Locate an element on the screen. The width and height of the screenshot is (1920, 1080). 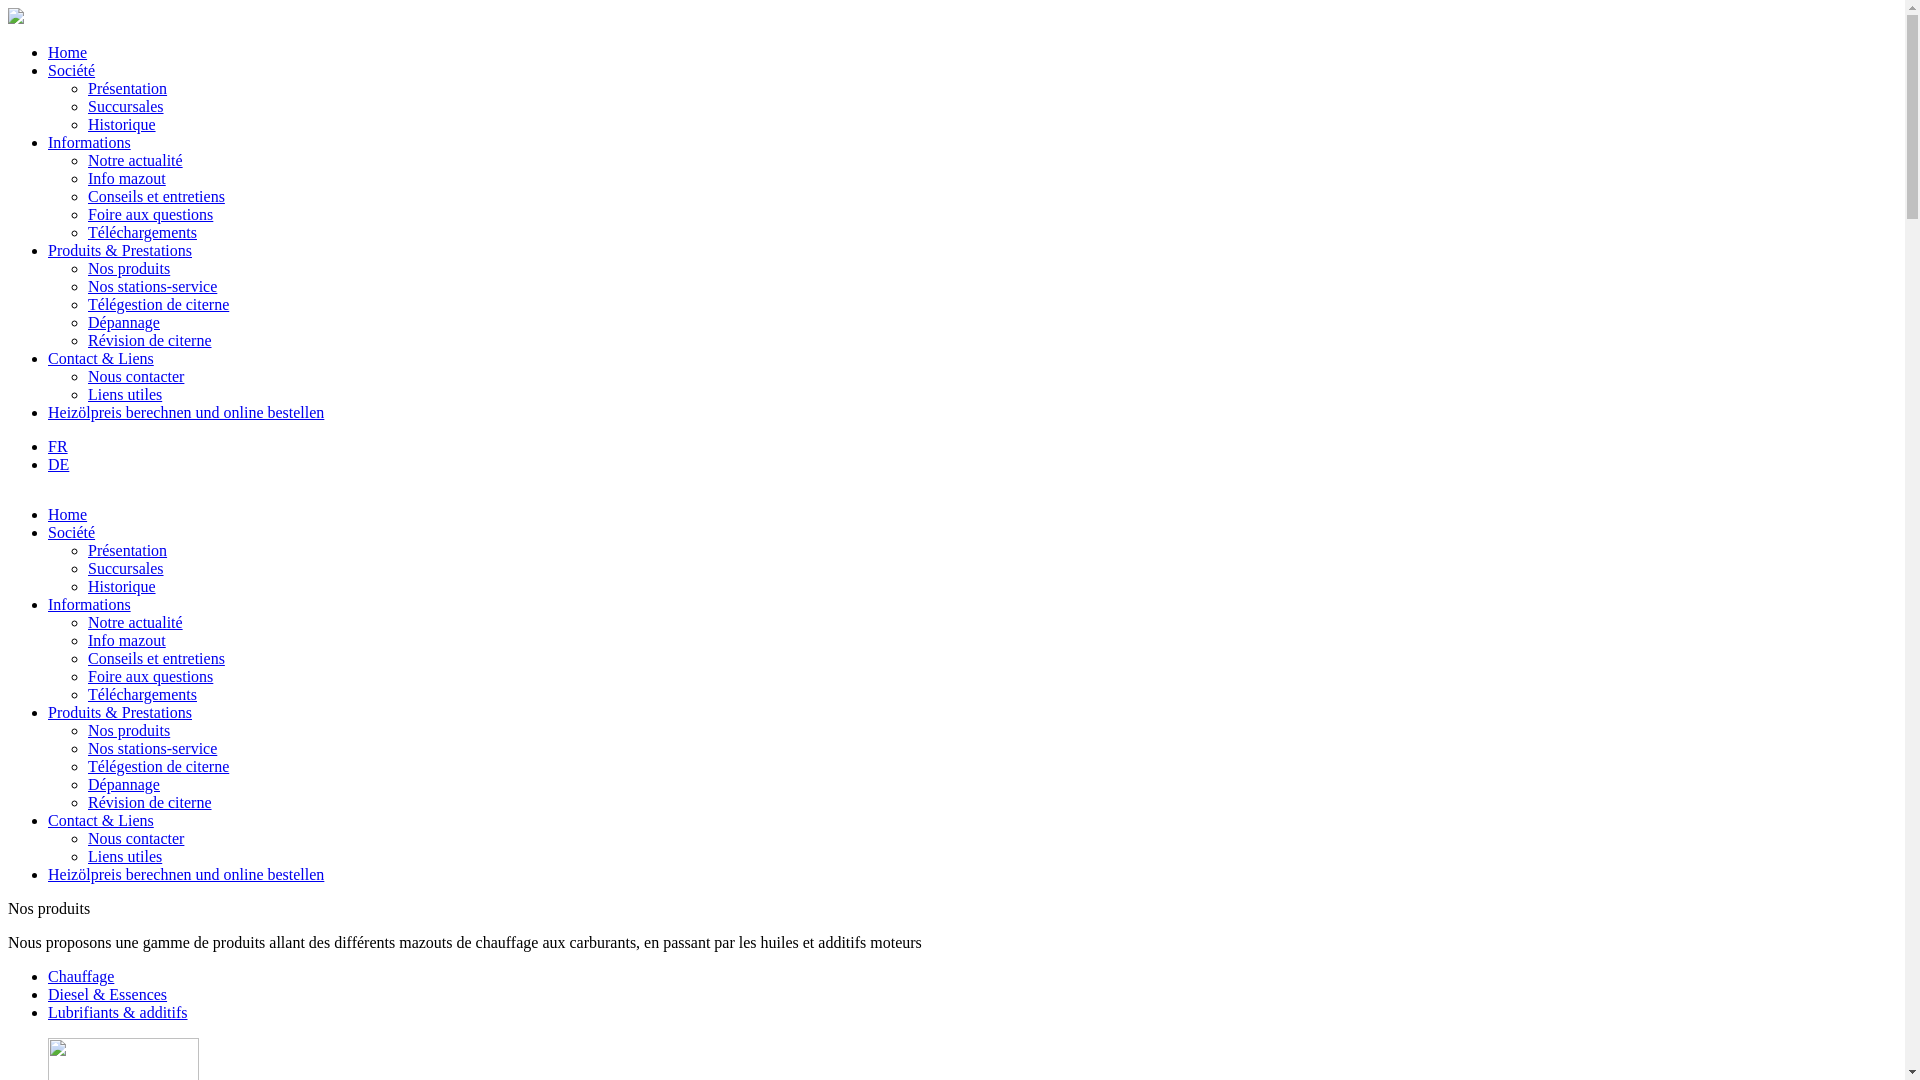
Nos stations-service is located at coordinates (152, 286).